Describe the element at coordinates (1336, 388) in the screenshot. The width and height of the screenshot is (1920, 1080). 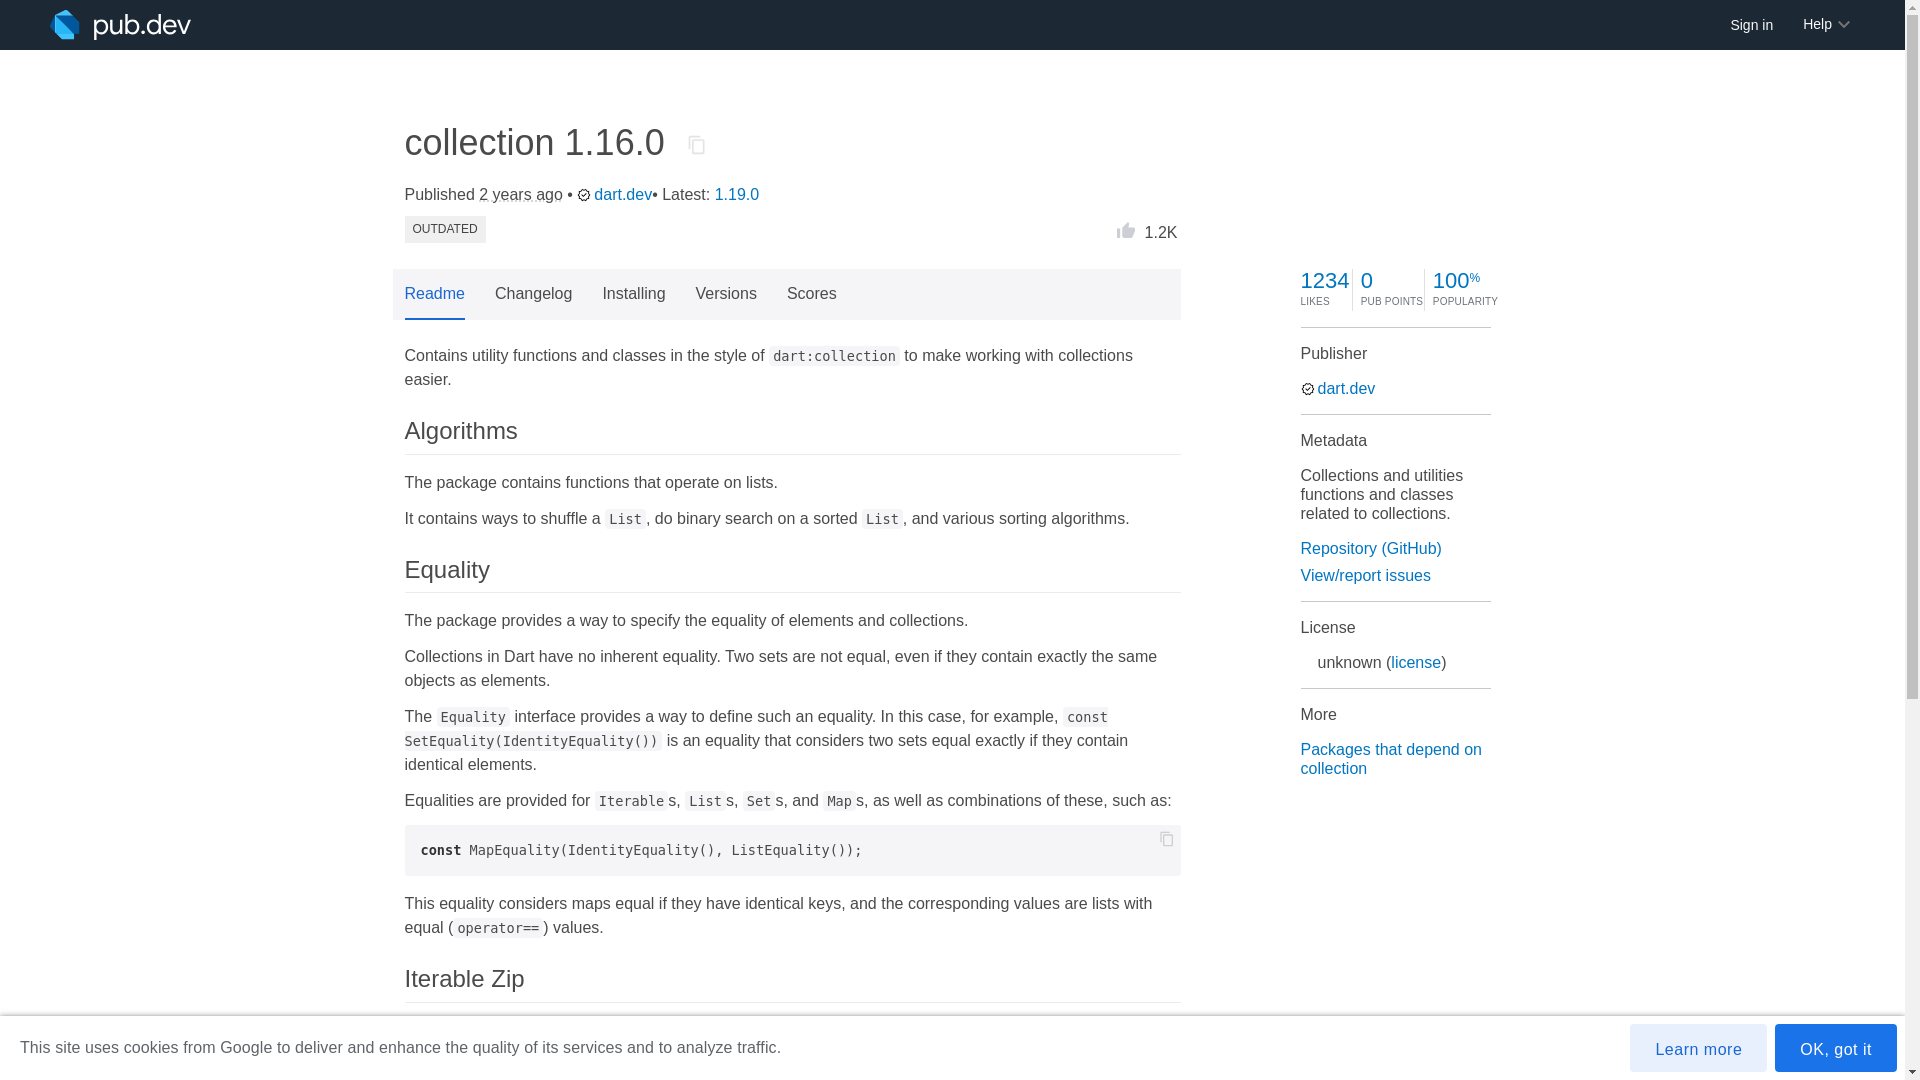
I see `dart.dev` at that location.